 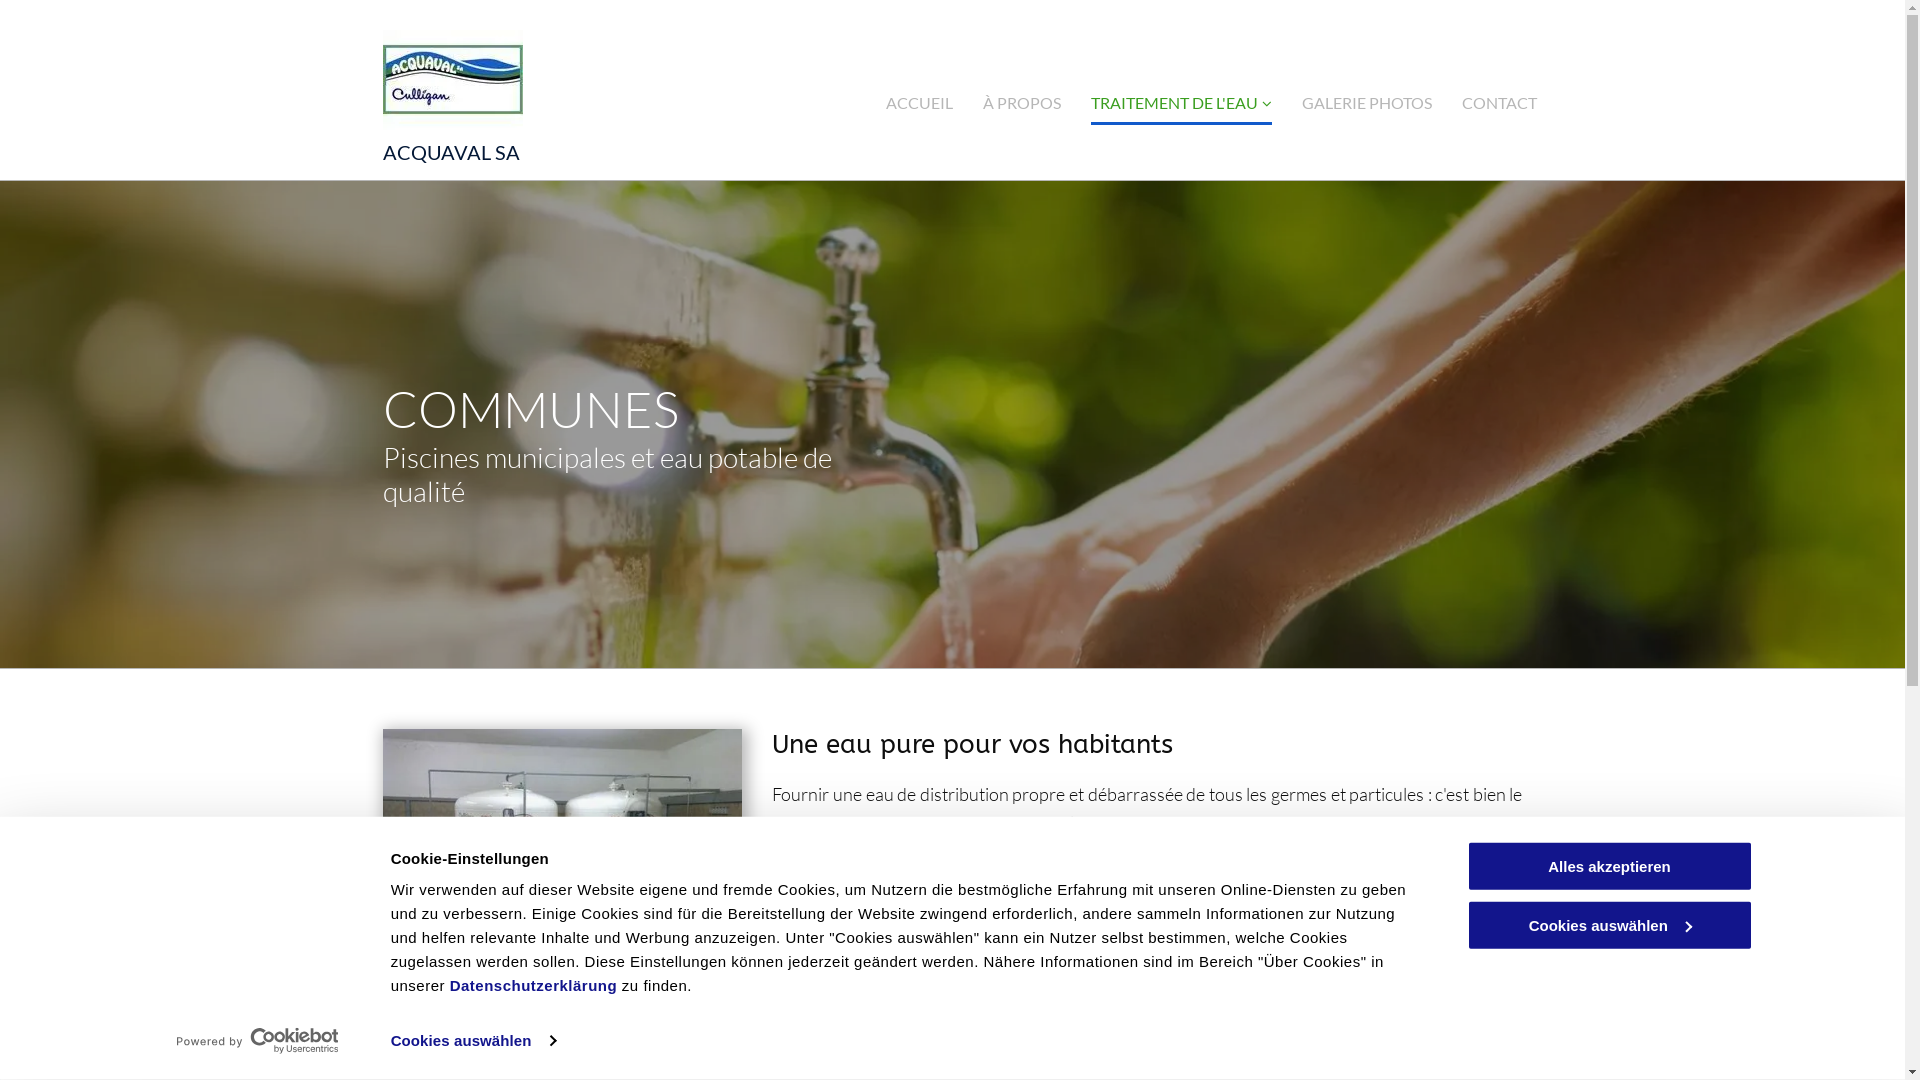 What do you see at coordinates (1500, 101) in the screenshot?
I see `CONTACT` at bounding box center [1500, 101].